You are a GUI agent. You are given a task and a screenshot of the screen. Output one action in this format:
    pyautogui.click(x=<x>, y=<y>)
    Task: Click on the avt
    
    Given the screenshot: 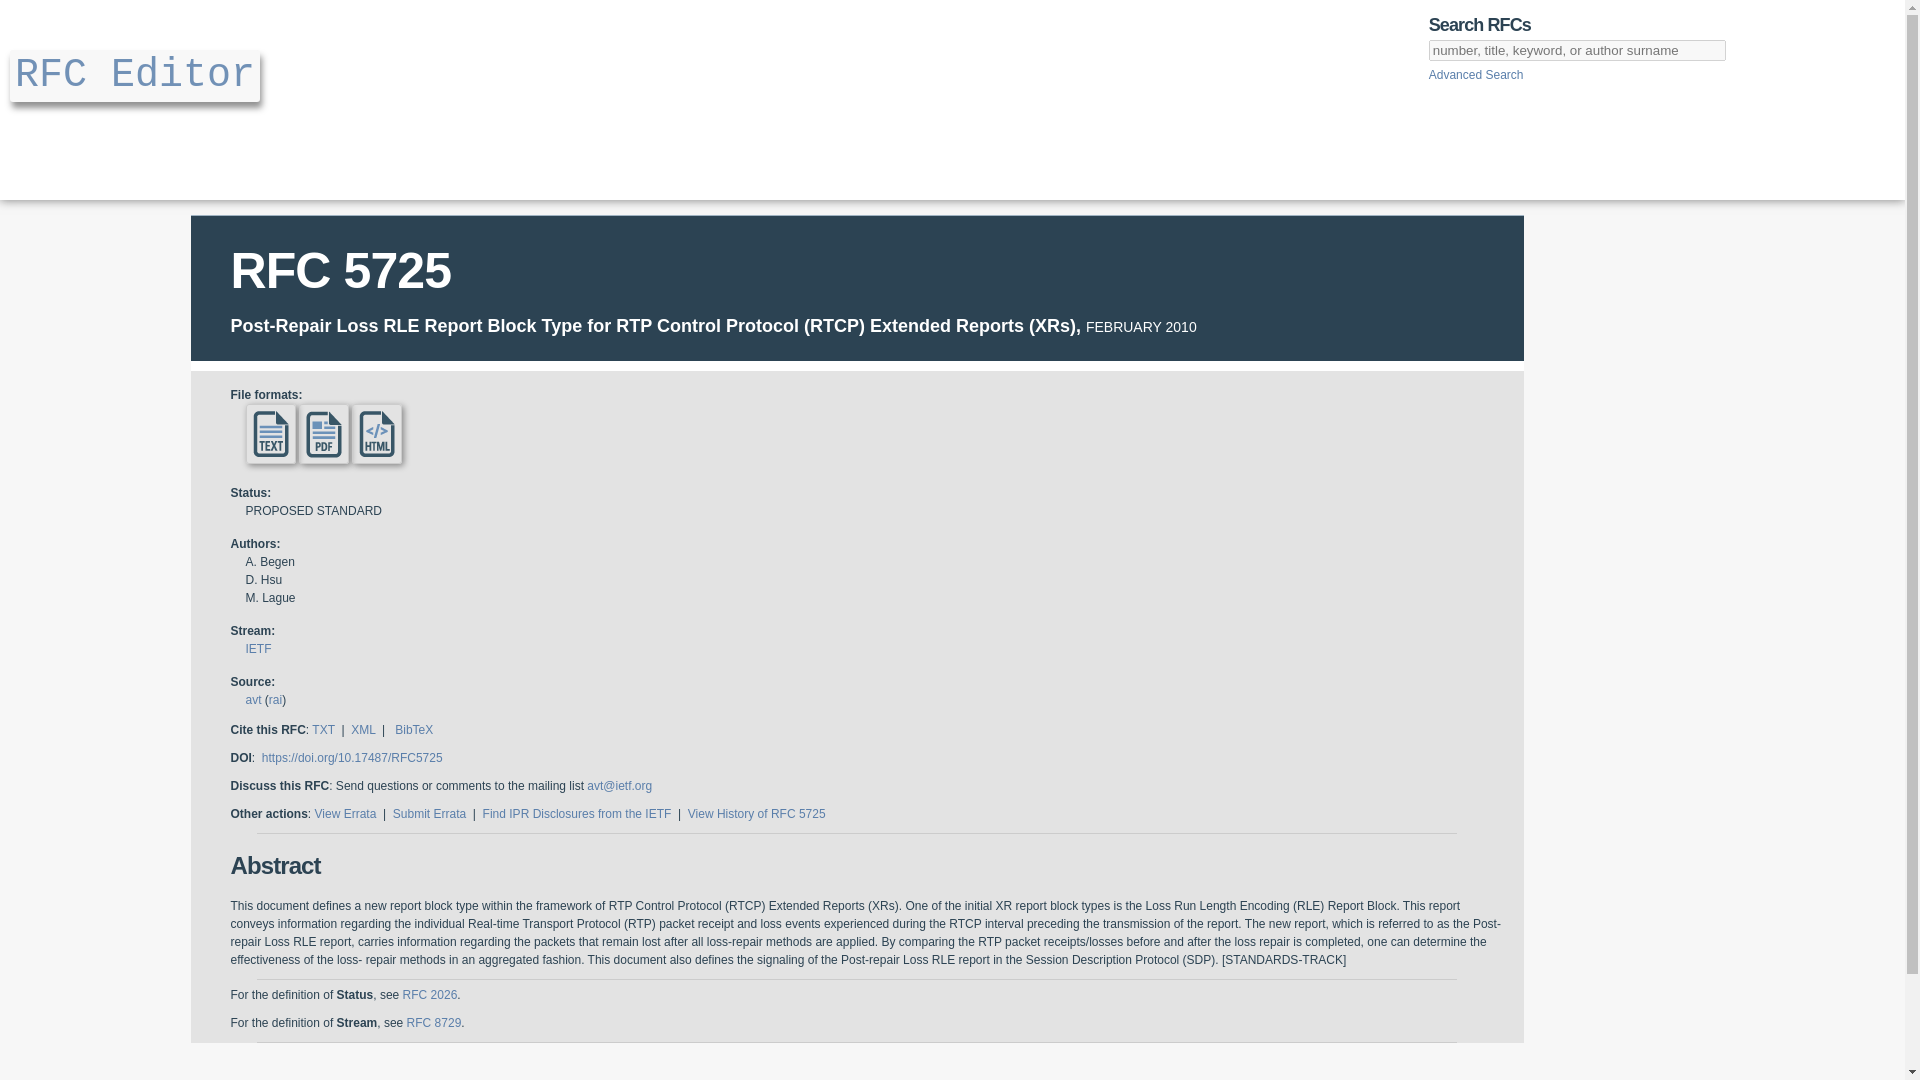 What is the action you would take?
    pyautogui.click(x=253, y=700)
    